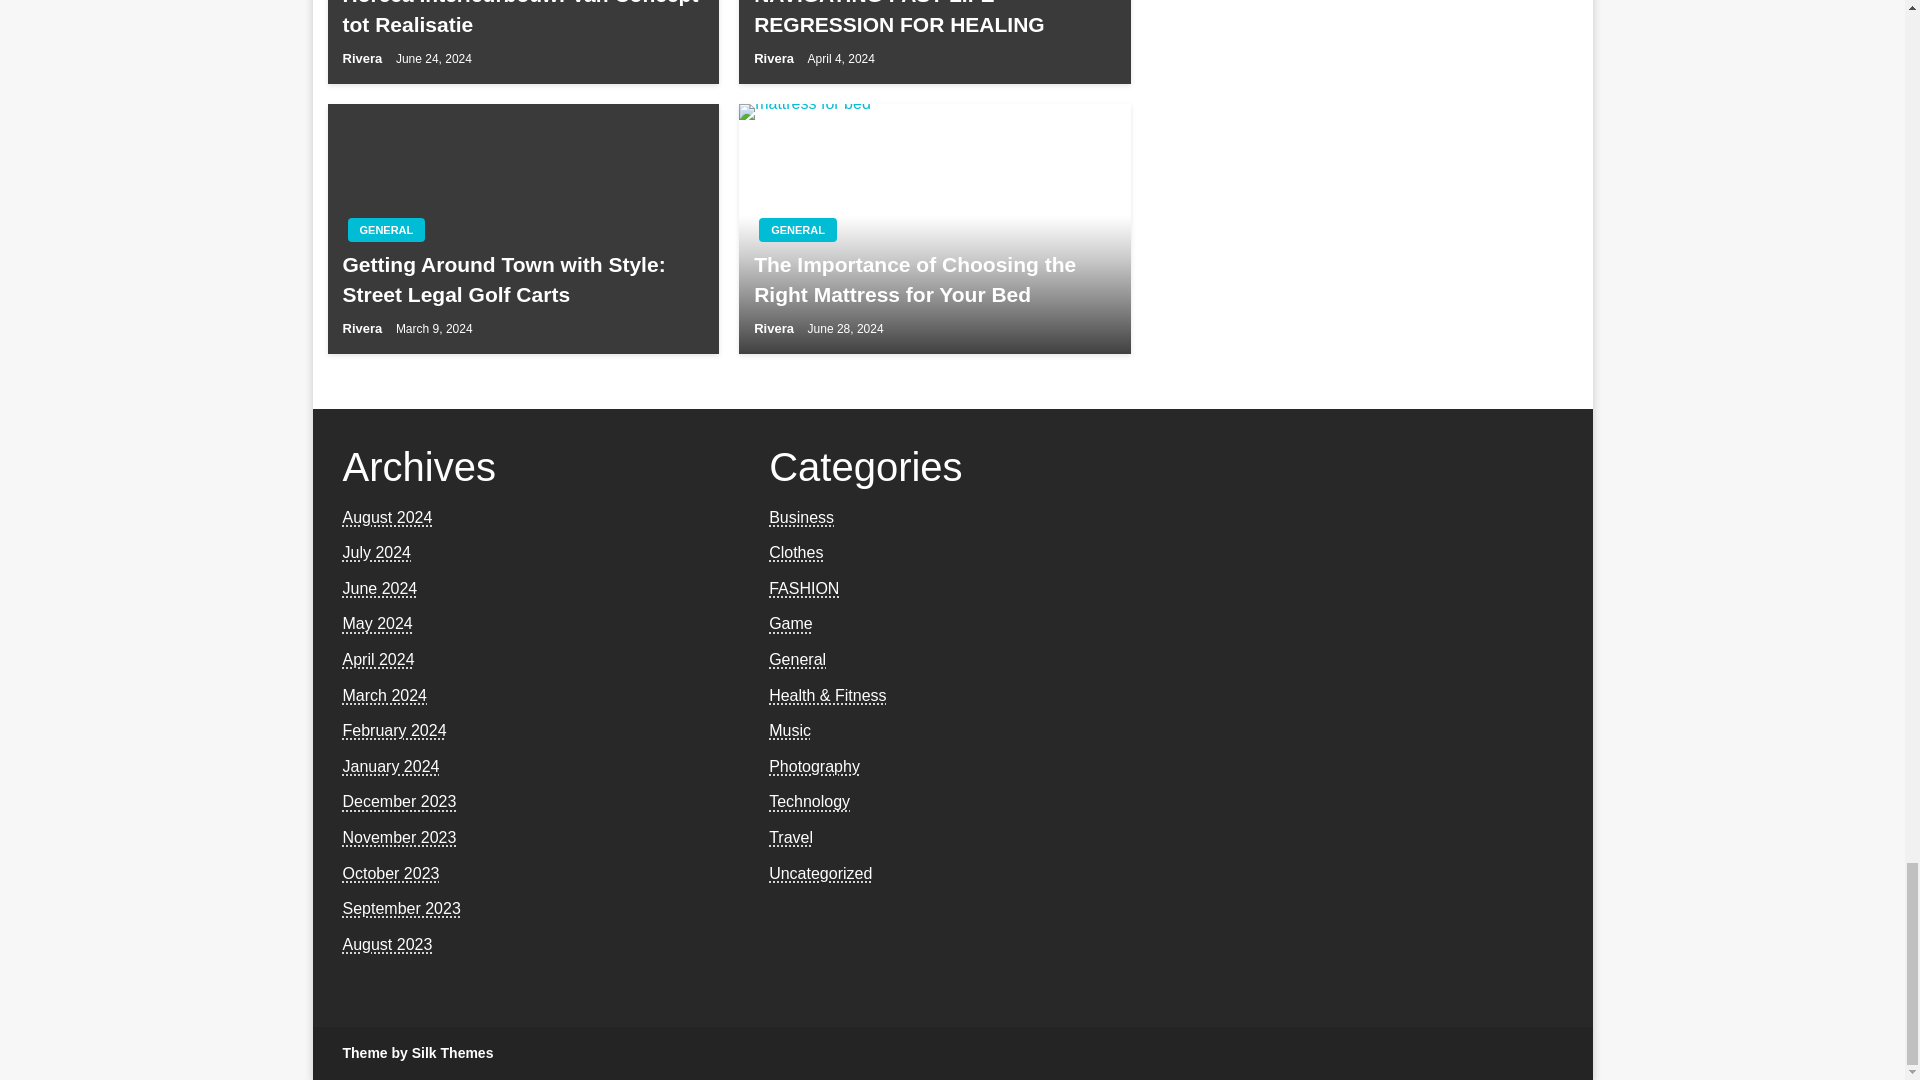  Describe the element at coordinates (775, 328) in the screenshot. I see `Rivera` at that location.